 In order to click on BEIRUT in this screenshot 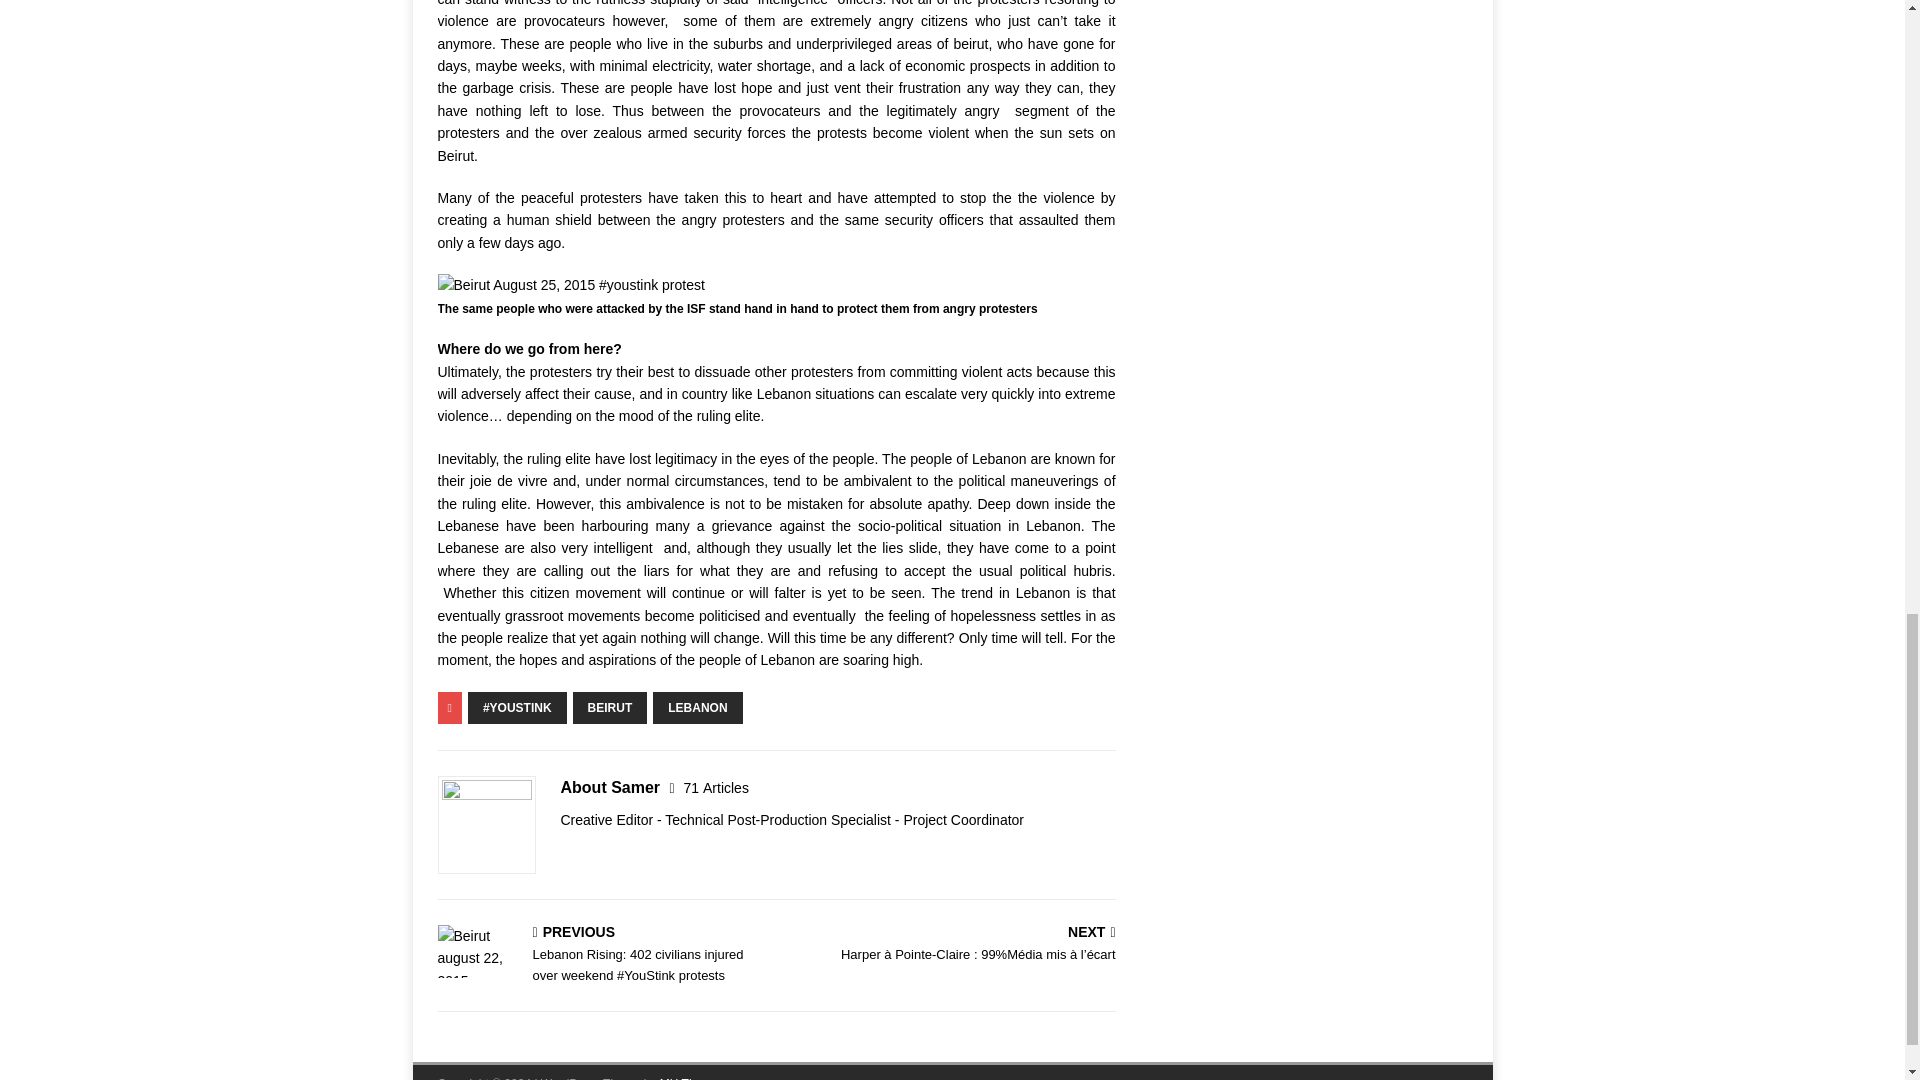, I will do `click(610, 708)`.